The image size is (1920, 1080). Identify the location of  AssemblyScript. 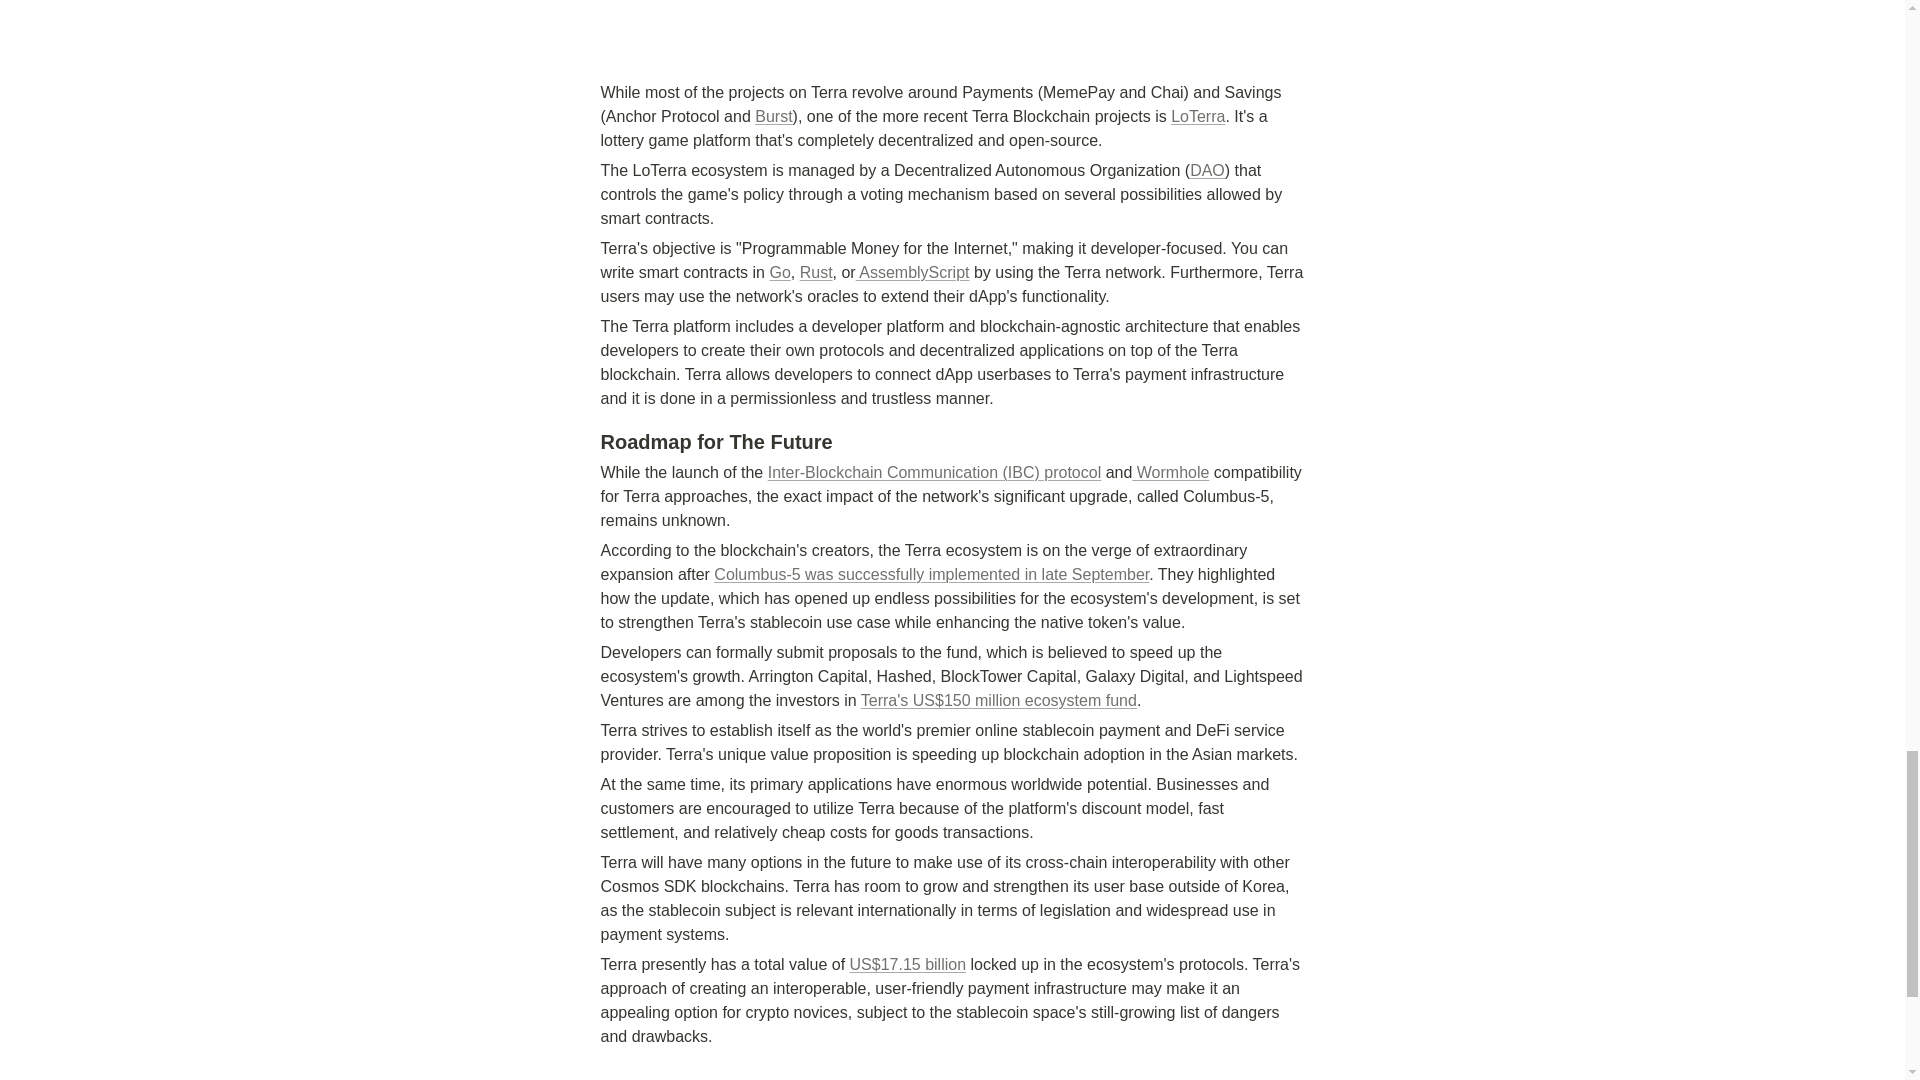
(912, 272).